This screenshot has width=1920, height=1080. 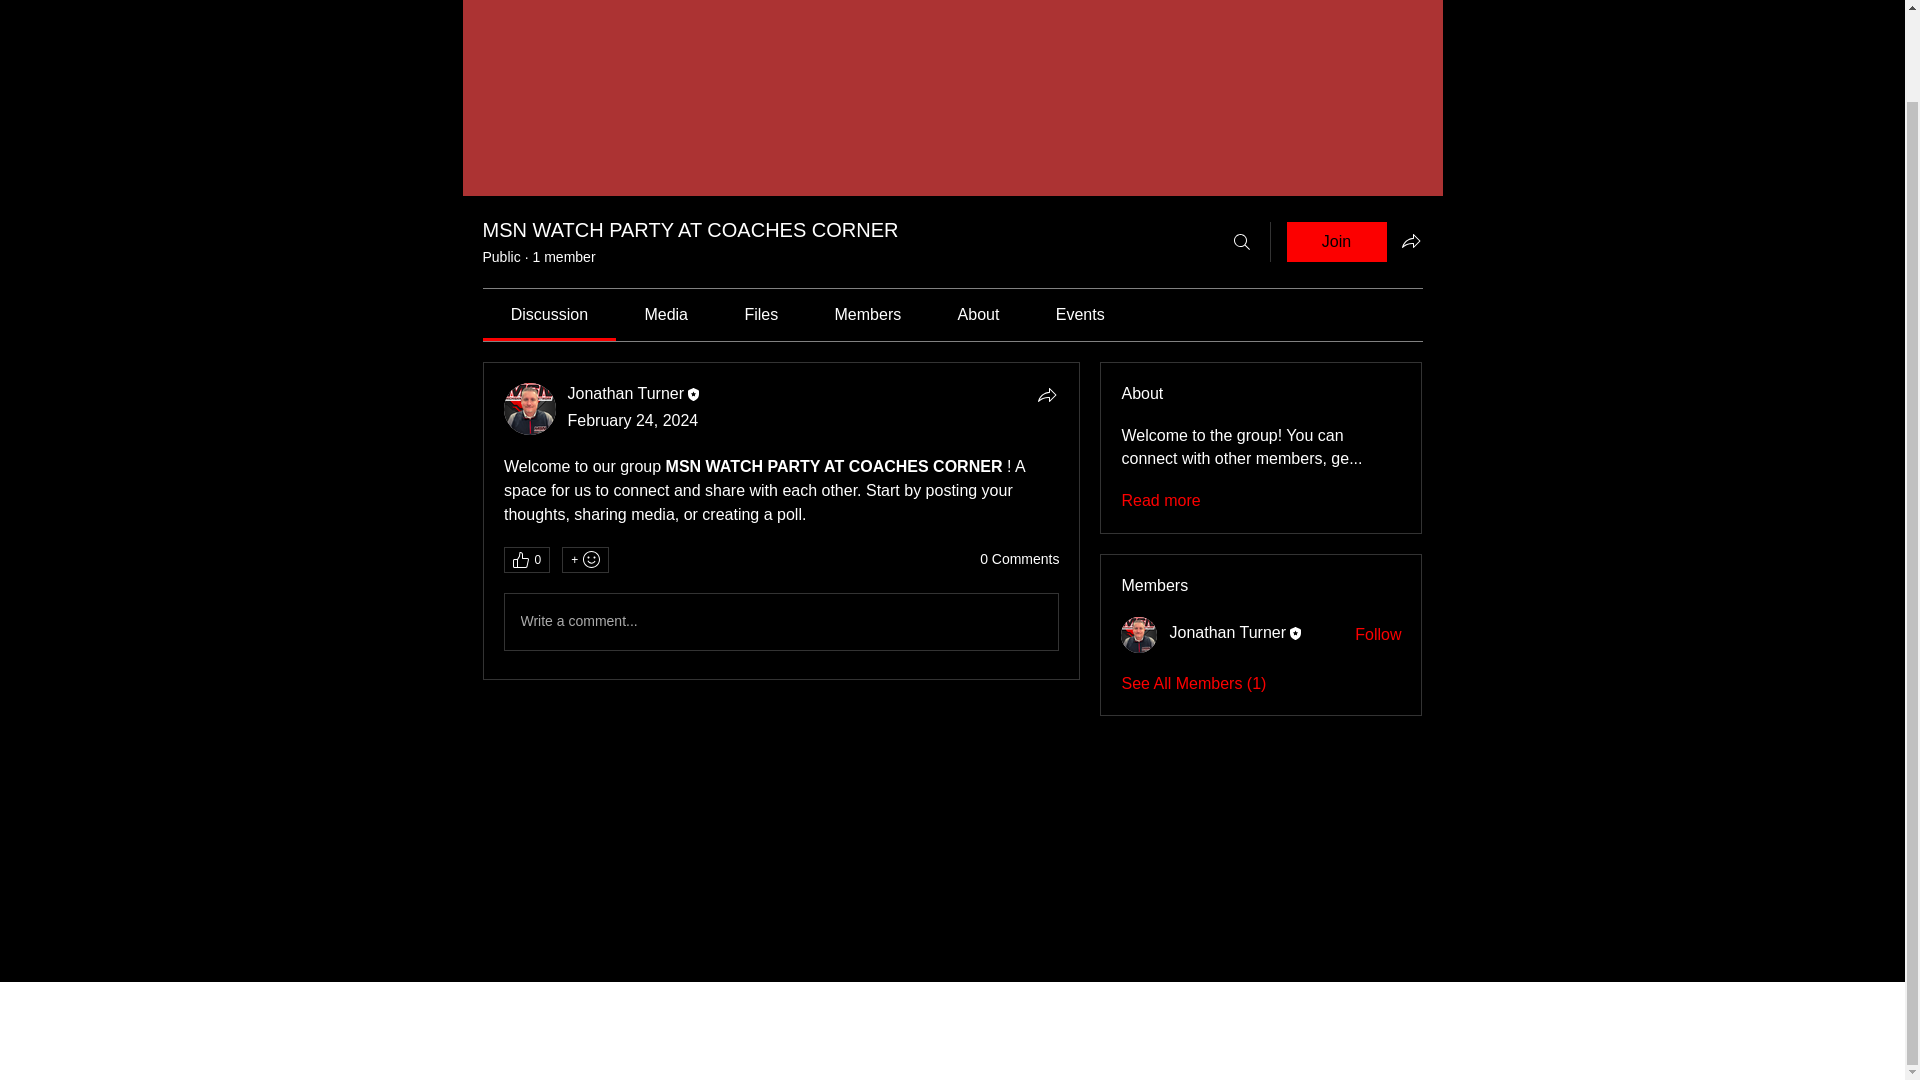 What do you see at coordinates (1228, 632) in the screenshot?
I see `Jonathan Turner` at bounding box center [1228, 632].